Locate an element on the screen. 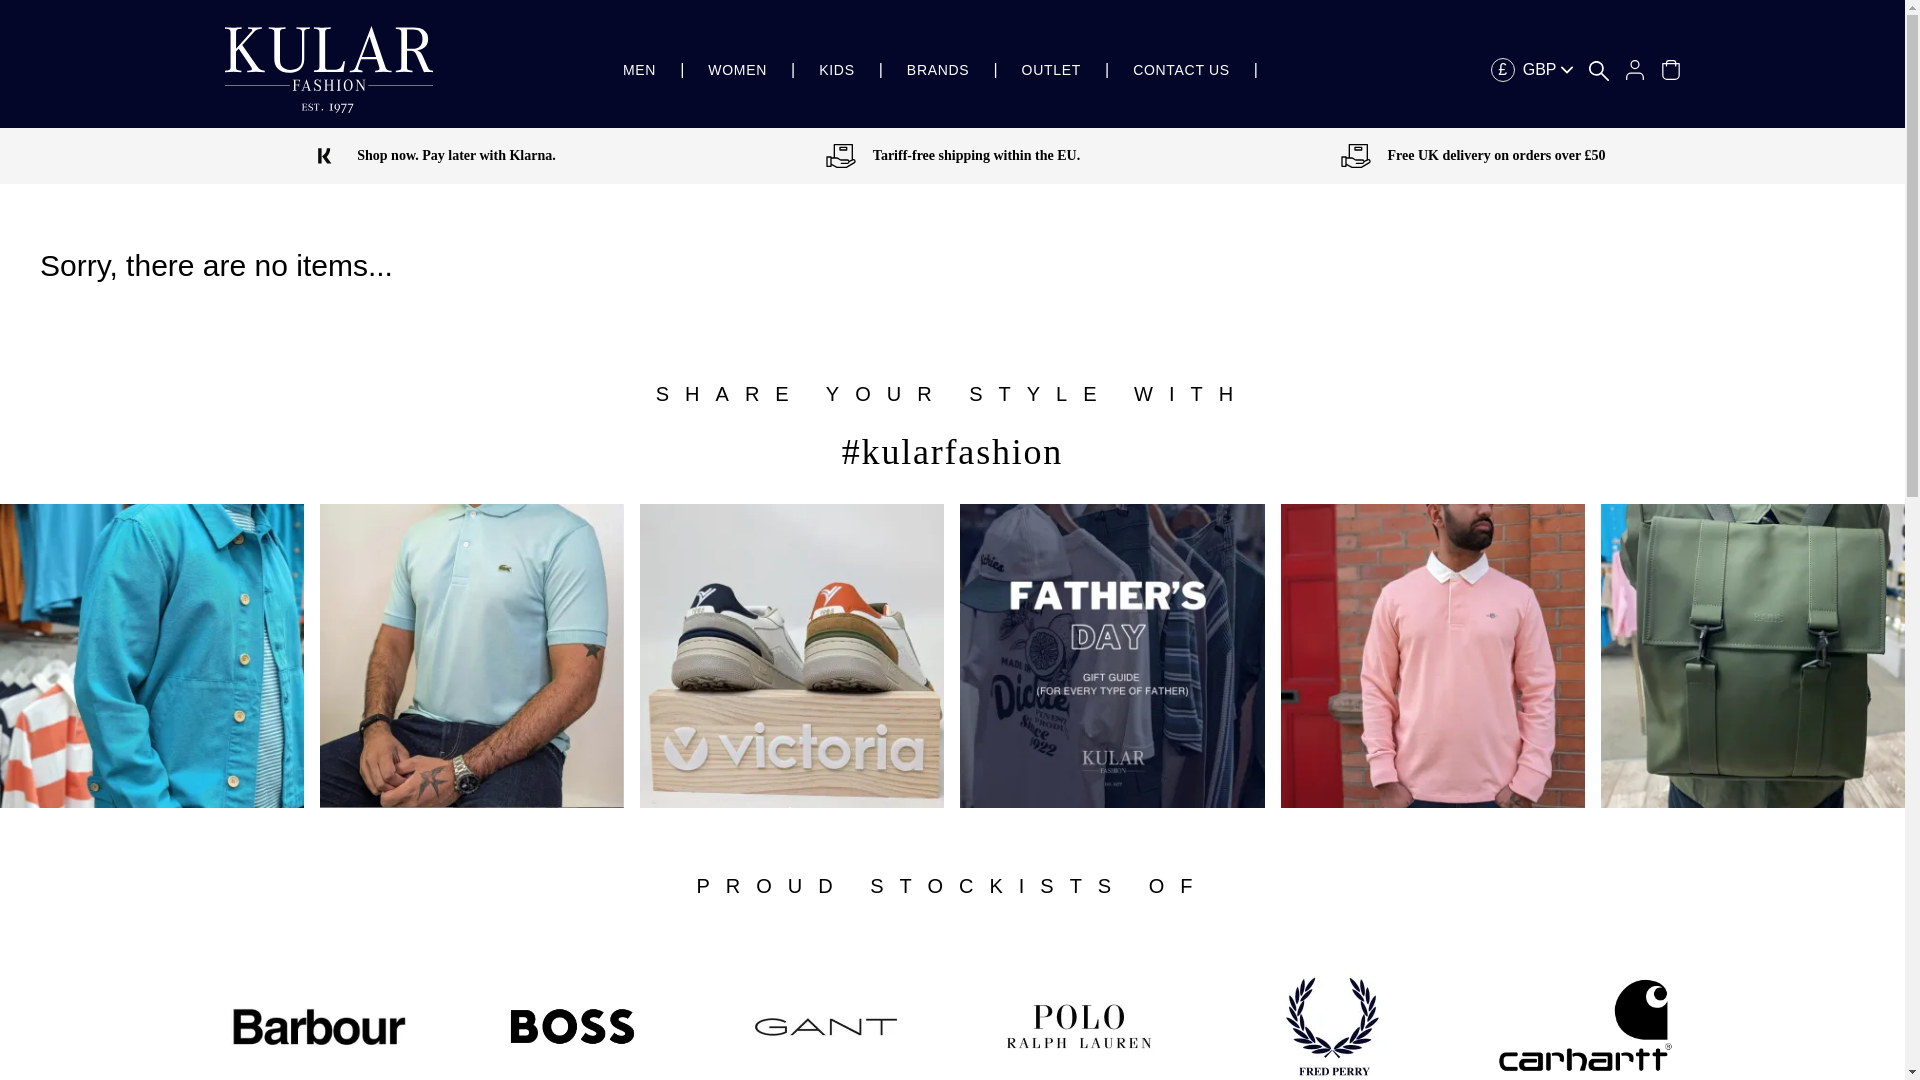 This screenshot has width=1920, height=1080. Father's Day Gift Guide is located at coordinates (1112, 656).